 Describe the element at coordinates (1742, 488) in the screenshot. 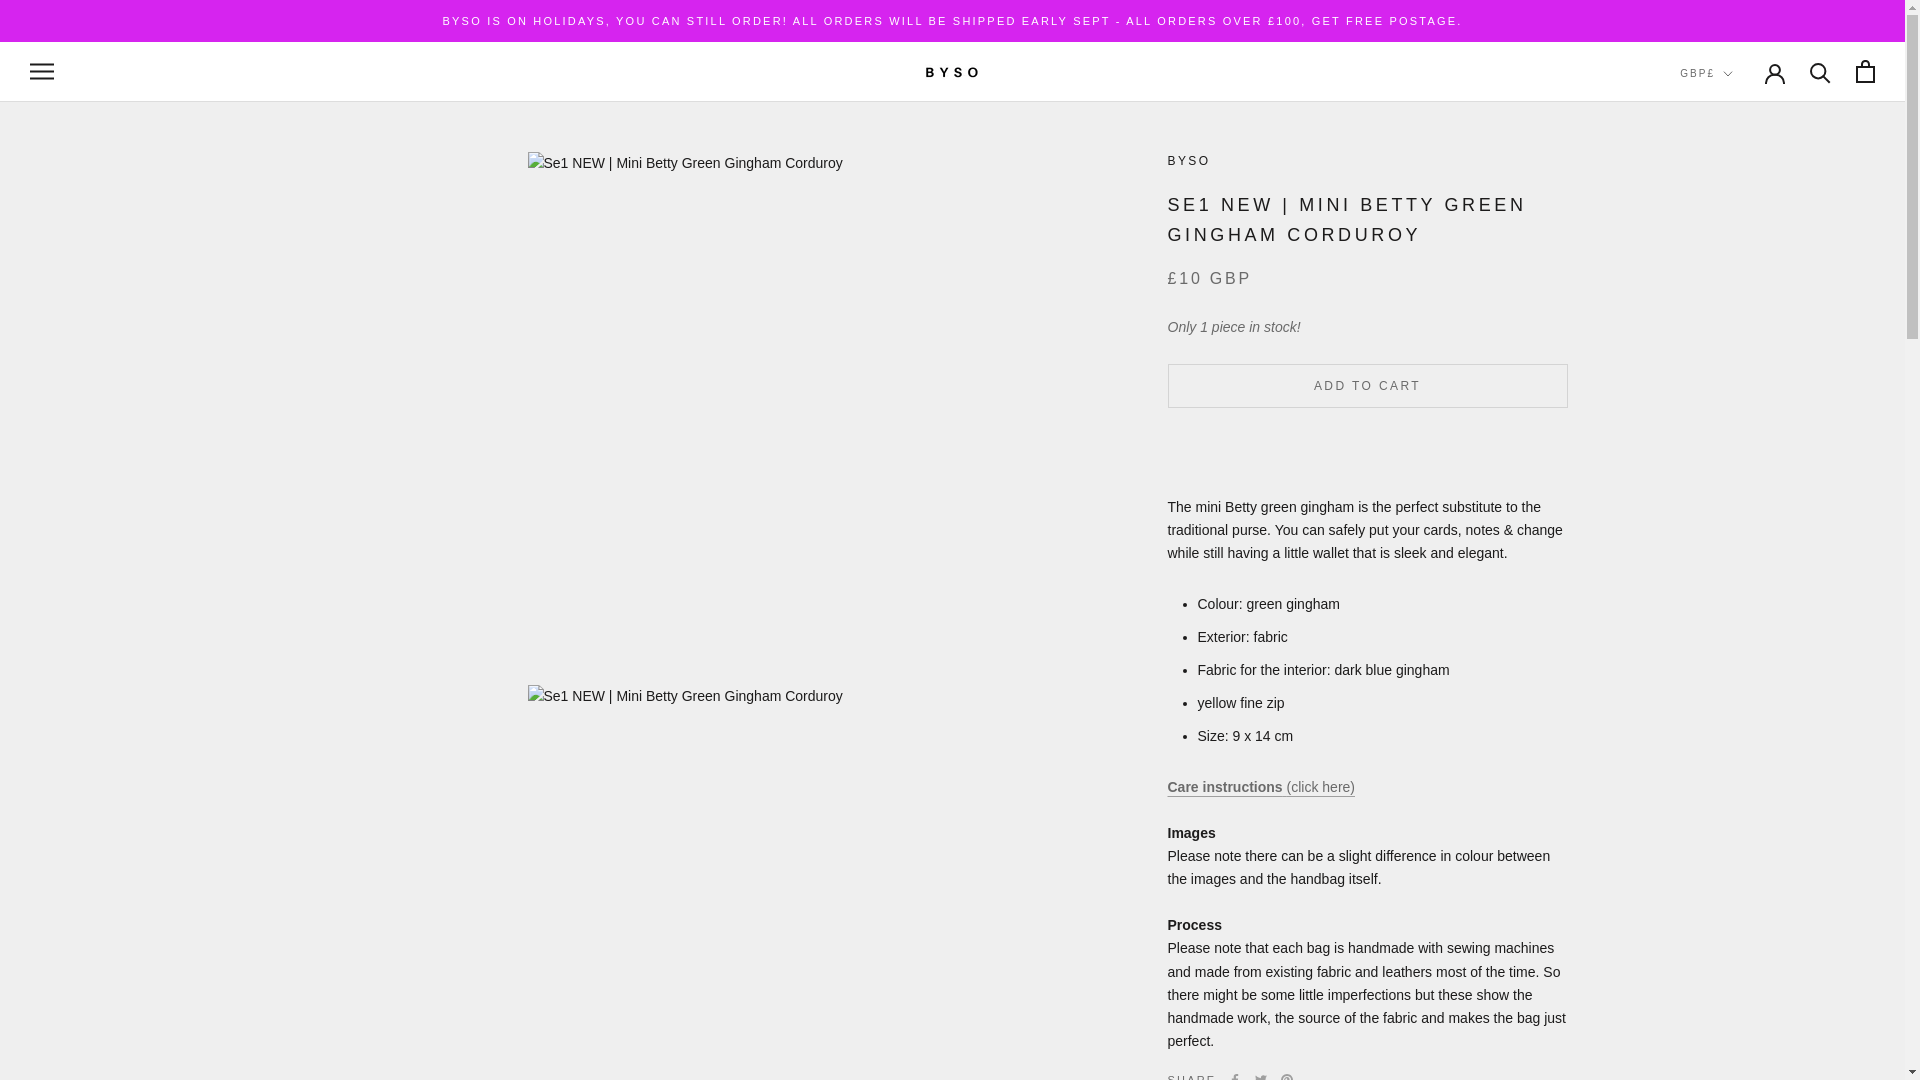

I see `MKD` at that location.